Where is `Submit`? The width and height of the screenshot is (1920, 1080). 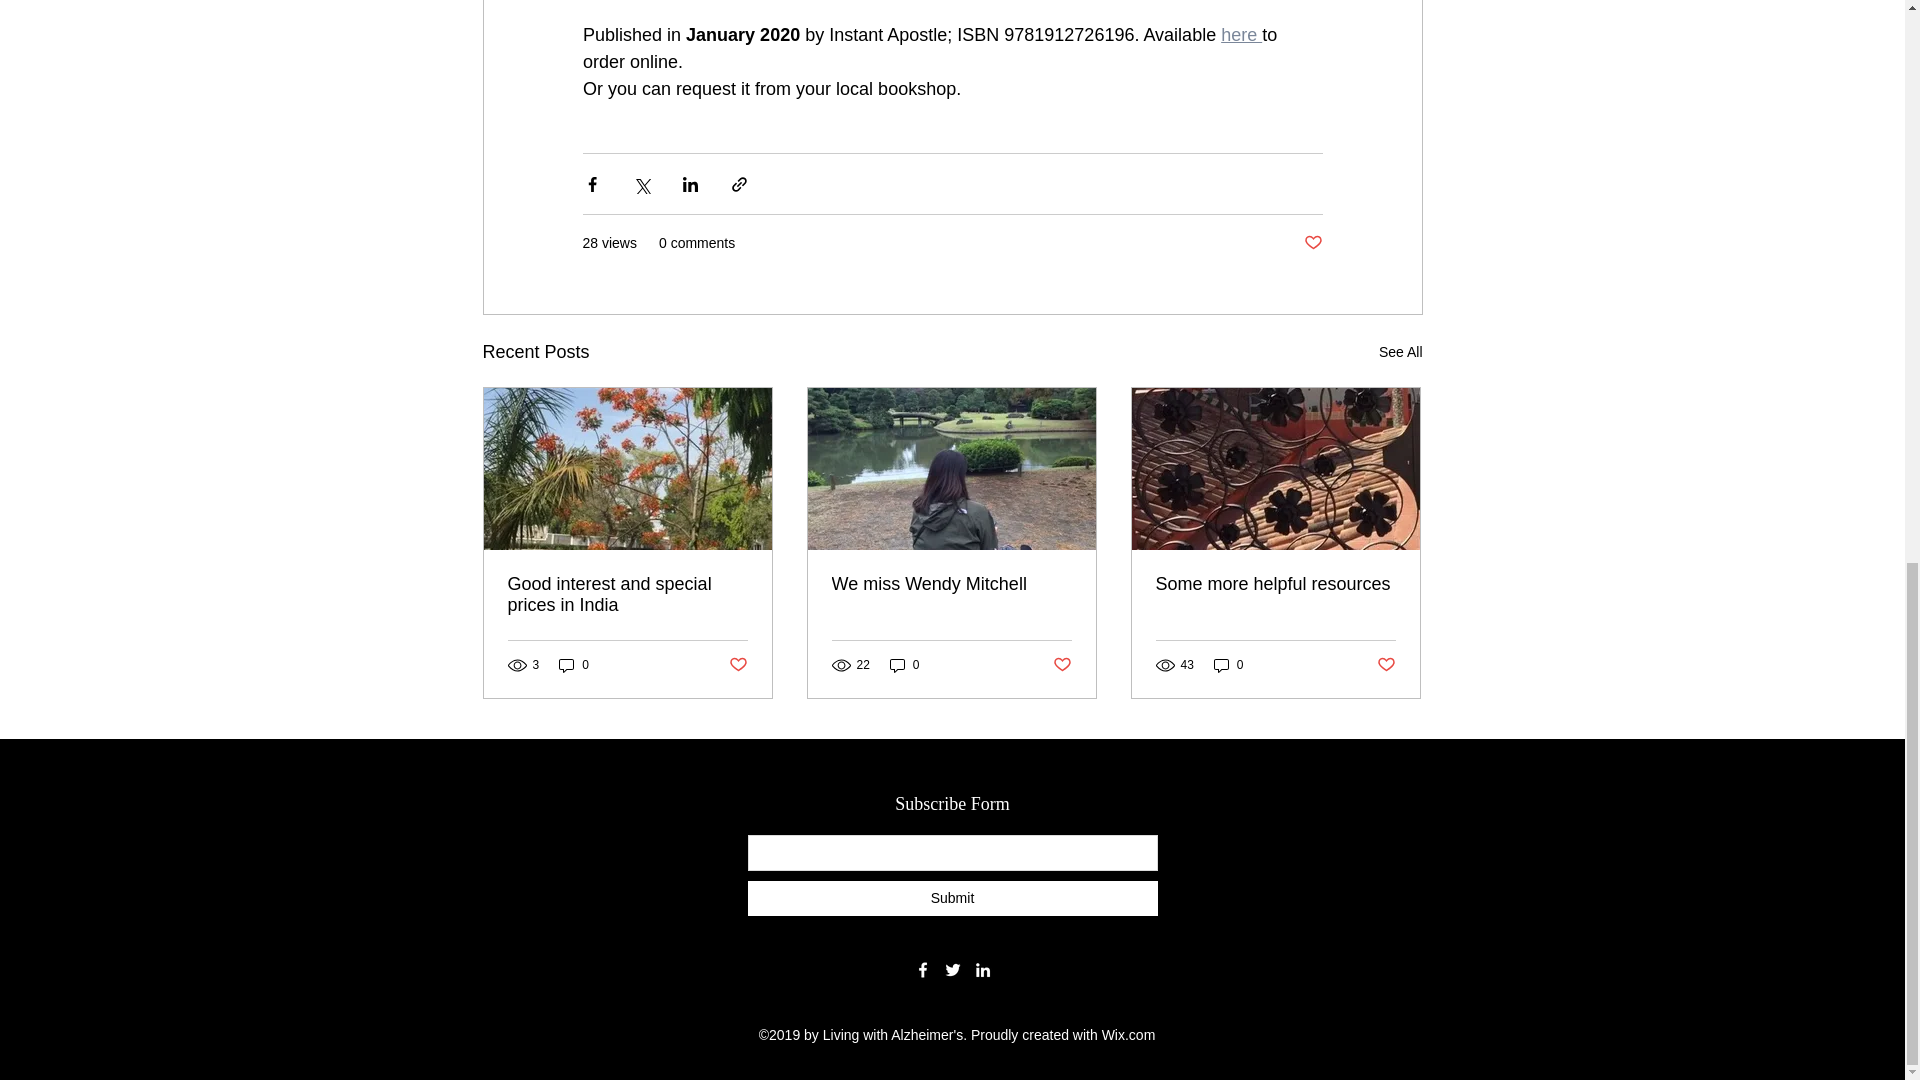 Submit is located at coordinates (952, 898).